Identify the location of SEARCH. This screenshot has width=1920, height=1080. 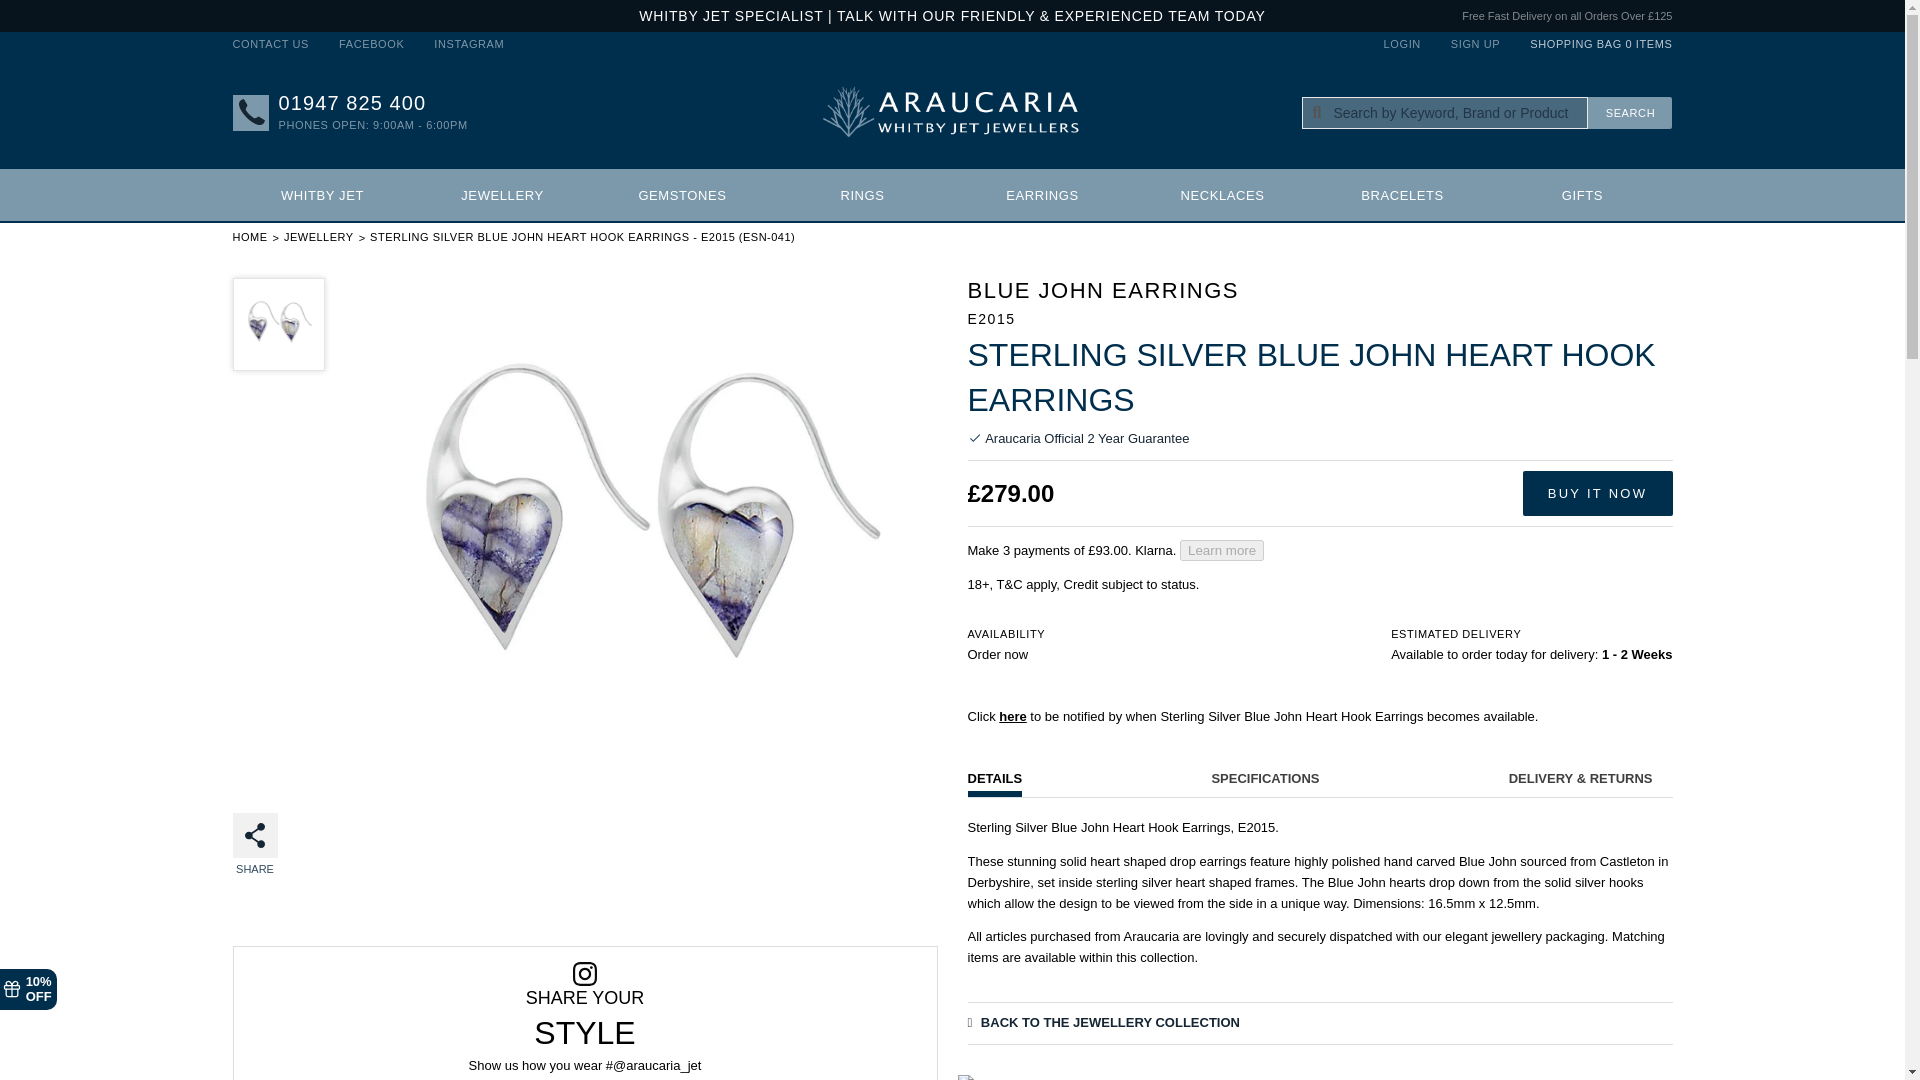
(1630, 112).